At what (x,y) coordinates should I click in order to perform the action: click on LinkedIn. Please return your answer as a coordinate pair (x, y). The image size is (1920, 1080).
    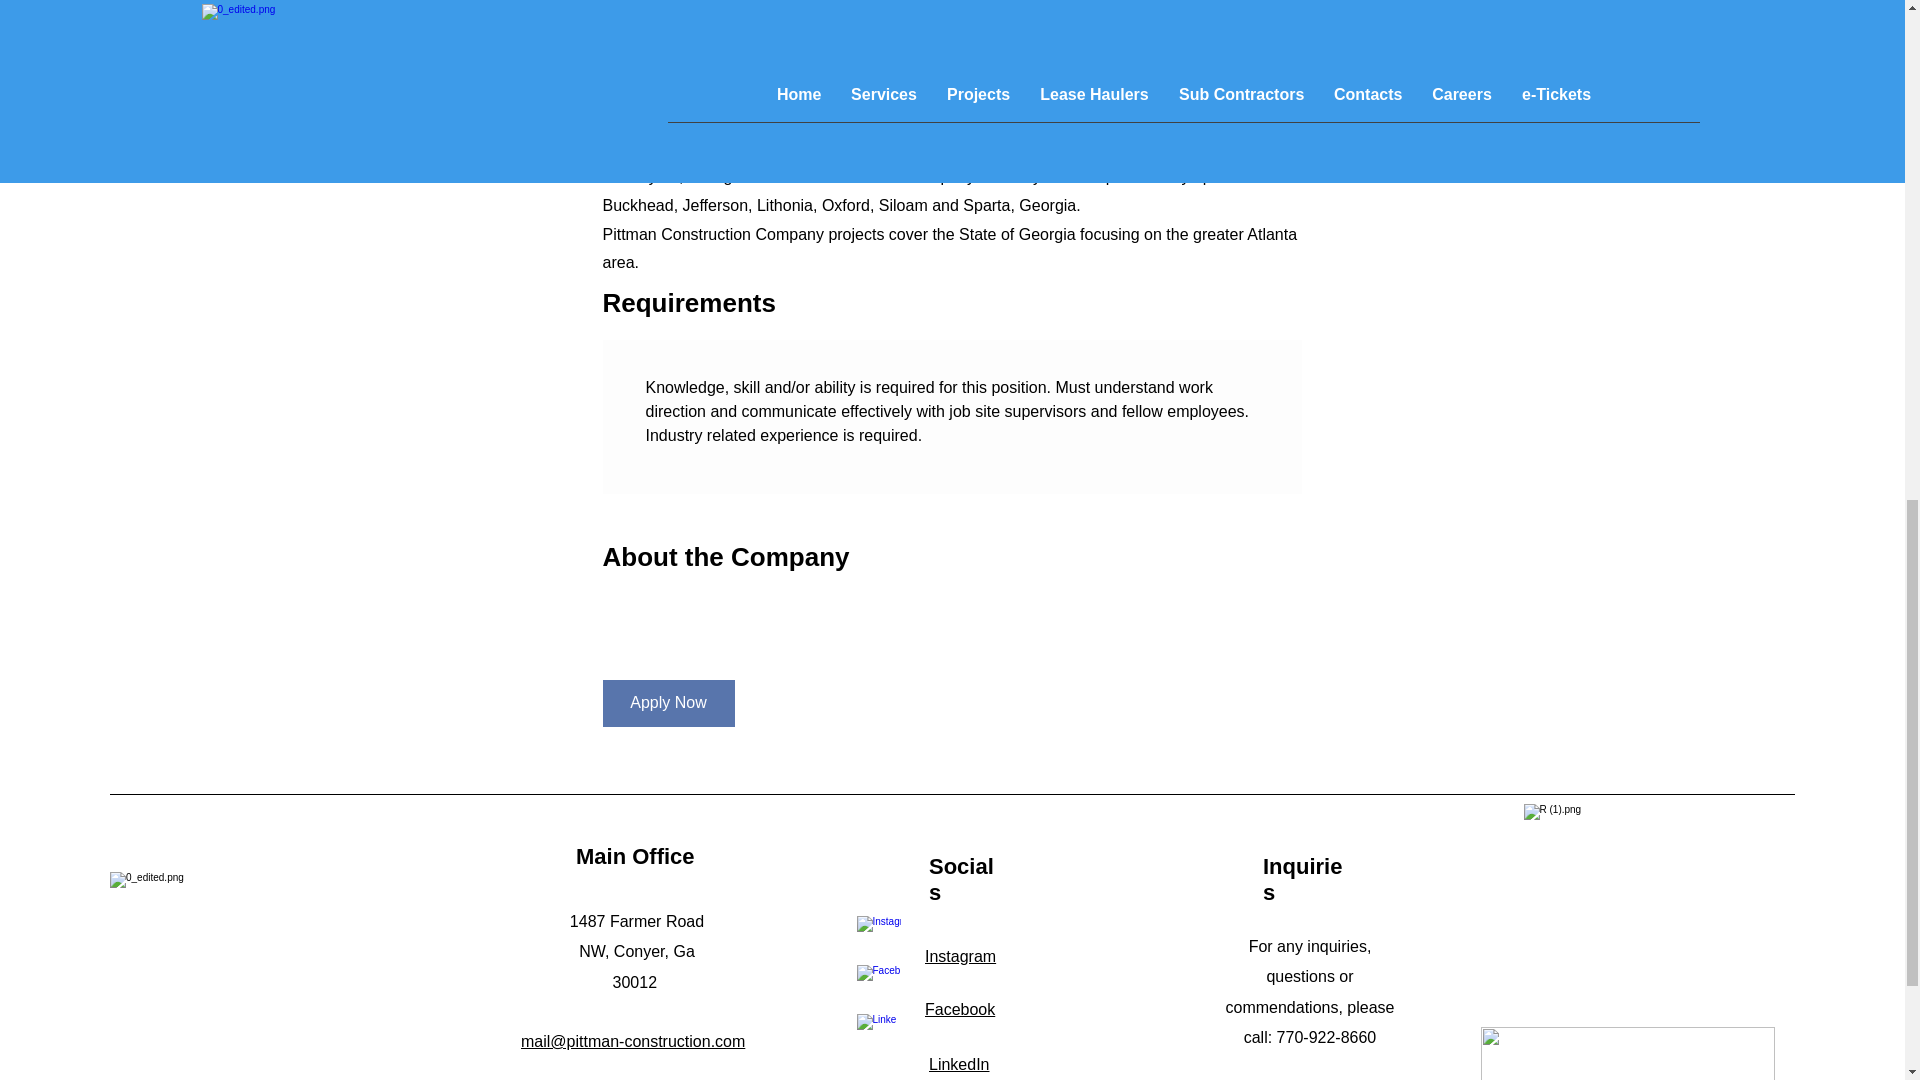
    Looking at the image, I should click on (960, 1064).